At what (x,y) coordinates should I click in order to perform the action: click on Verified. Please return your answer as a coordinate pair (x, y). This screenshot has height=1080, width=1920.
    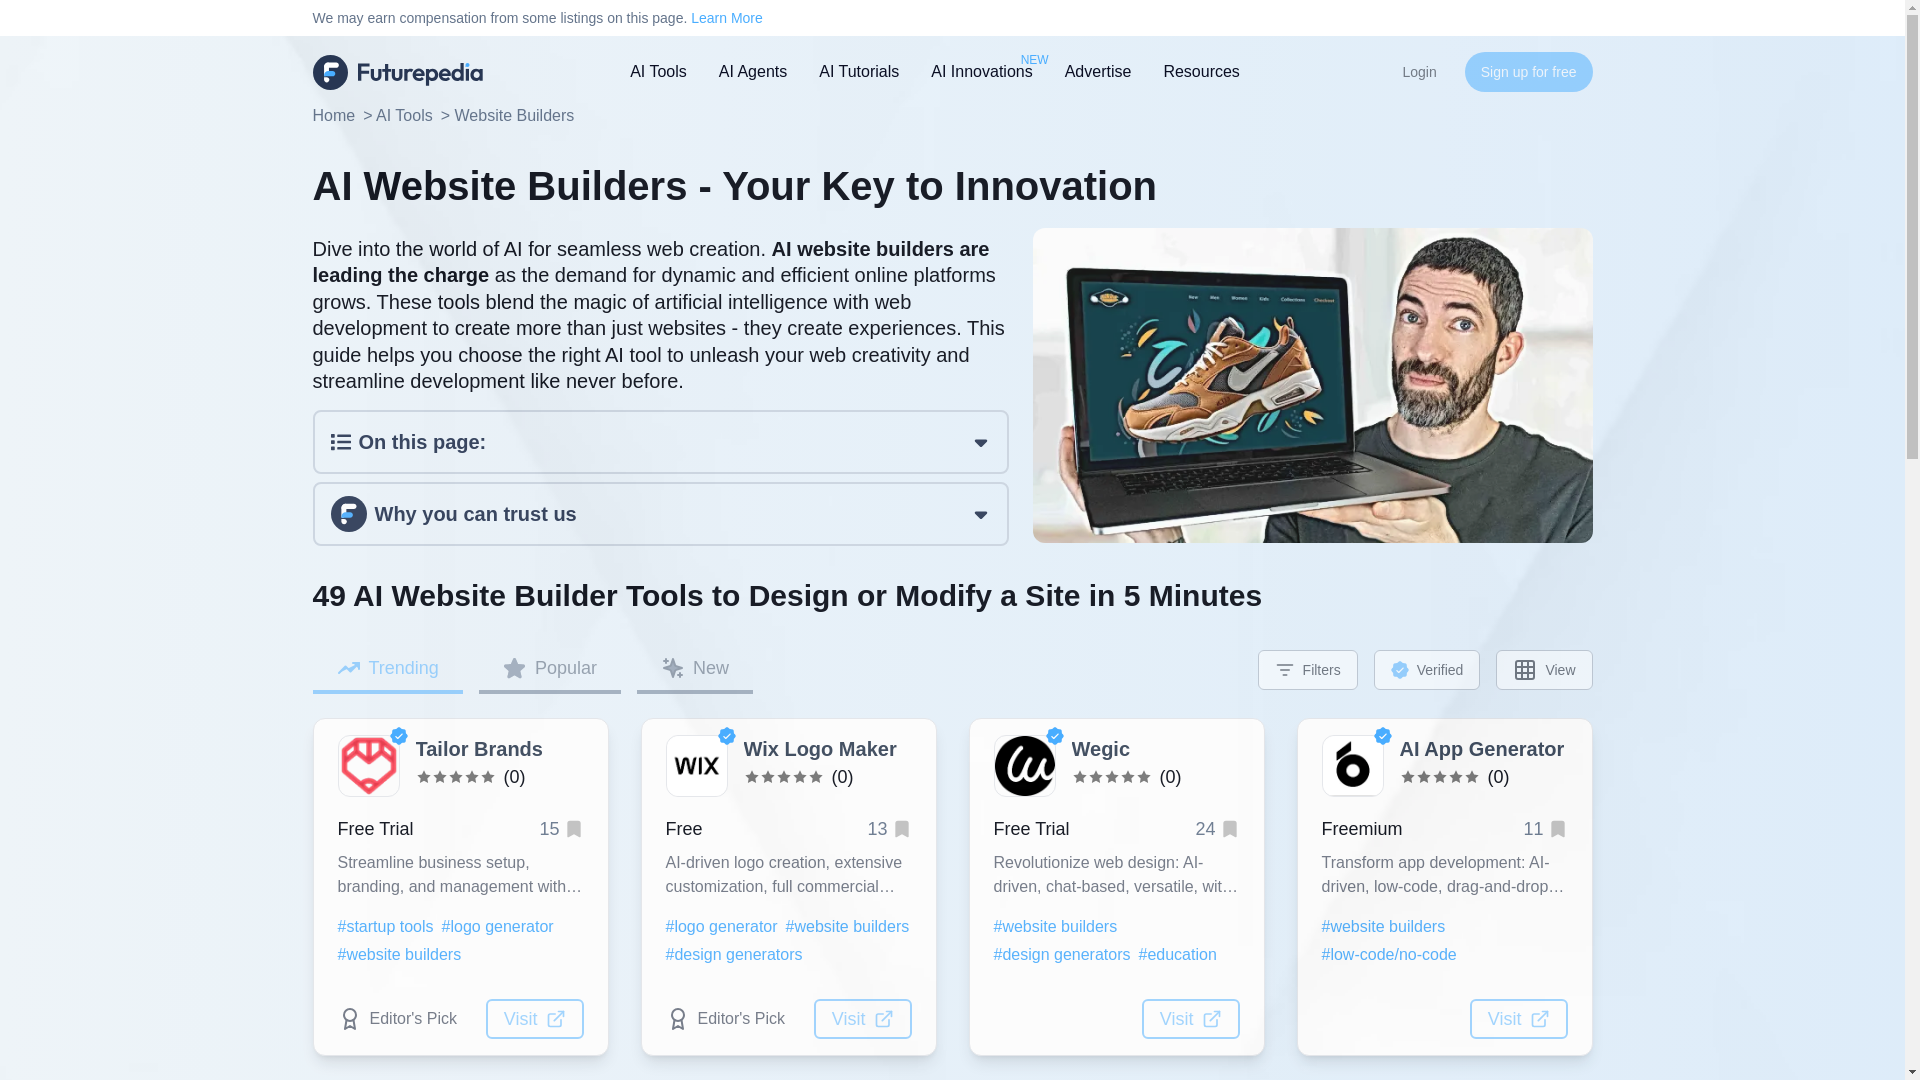
    Looking at the image, I should click on (982, 72).